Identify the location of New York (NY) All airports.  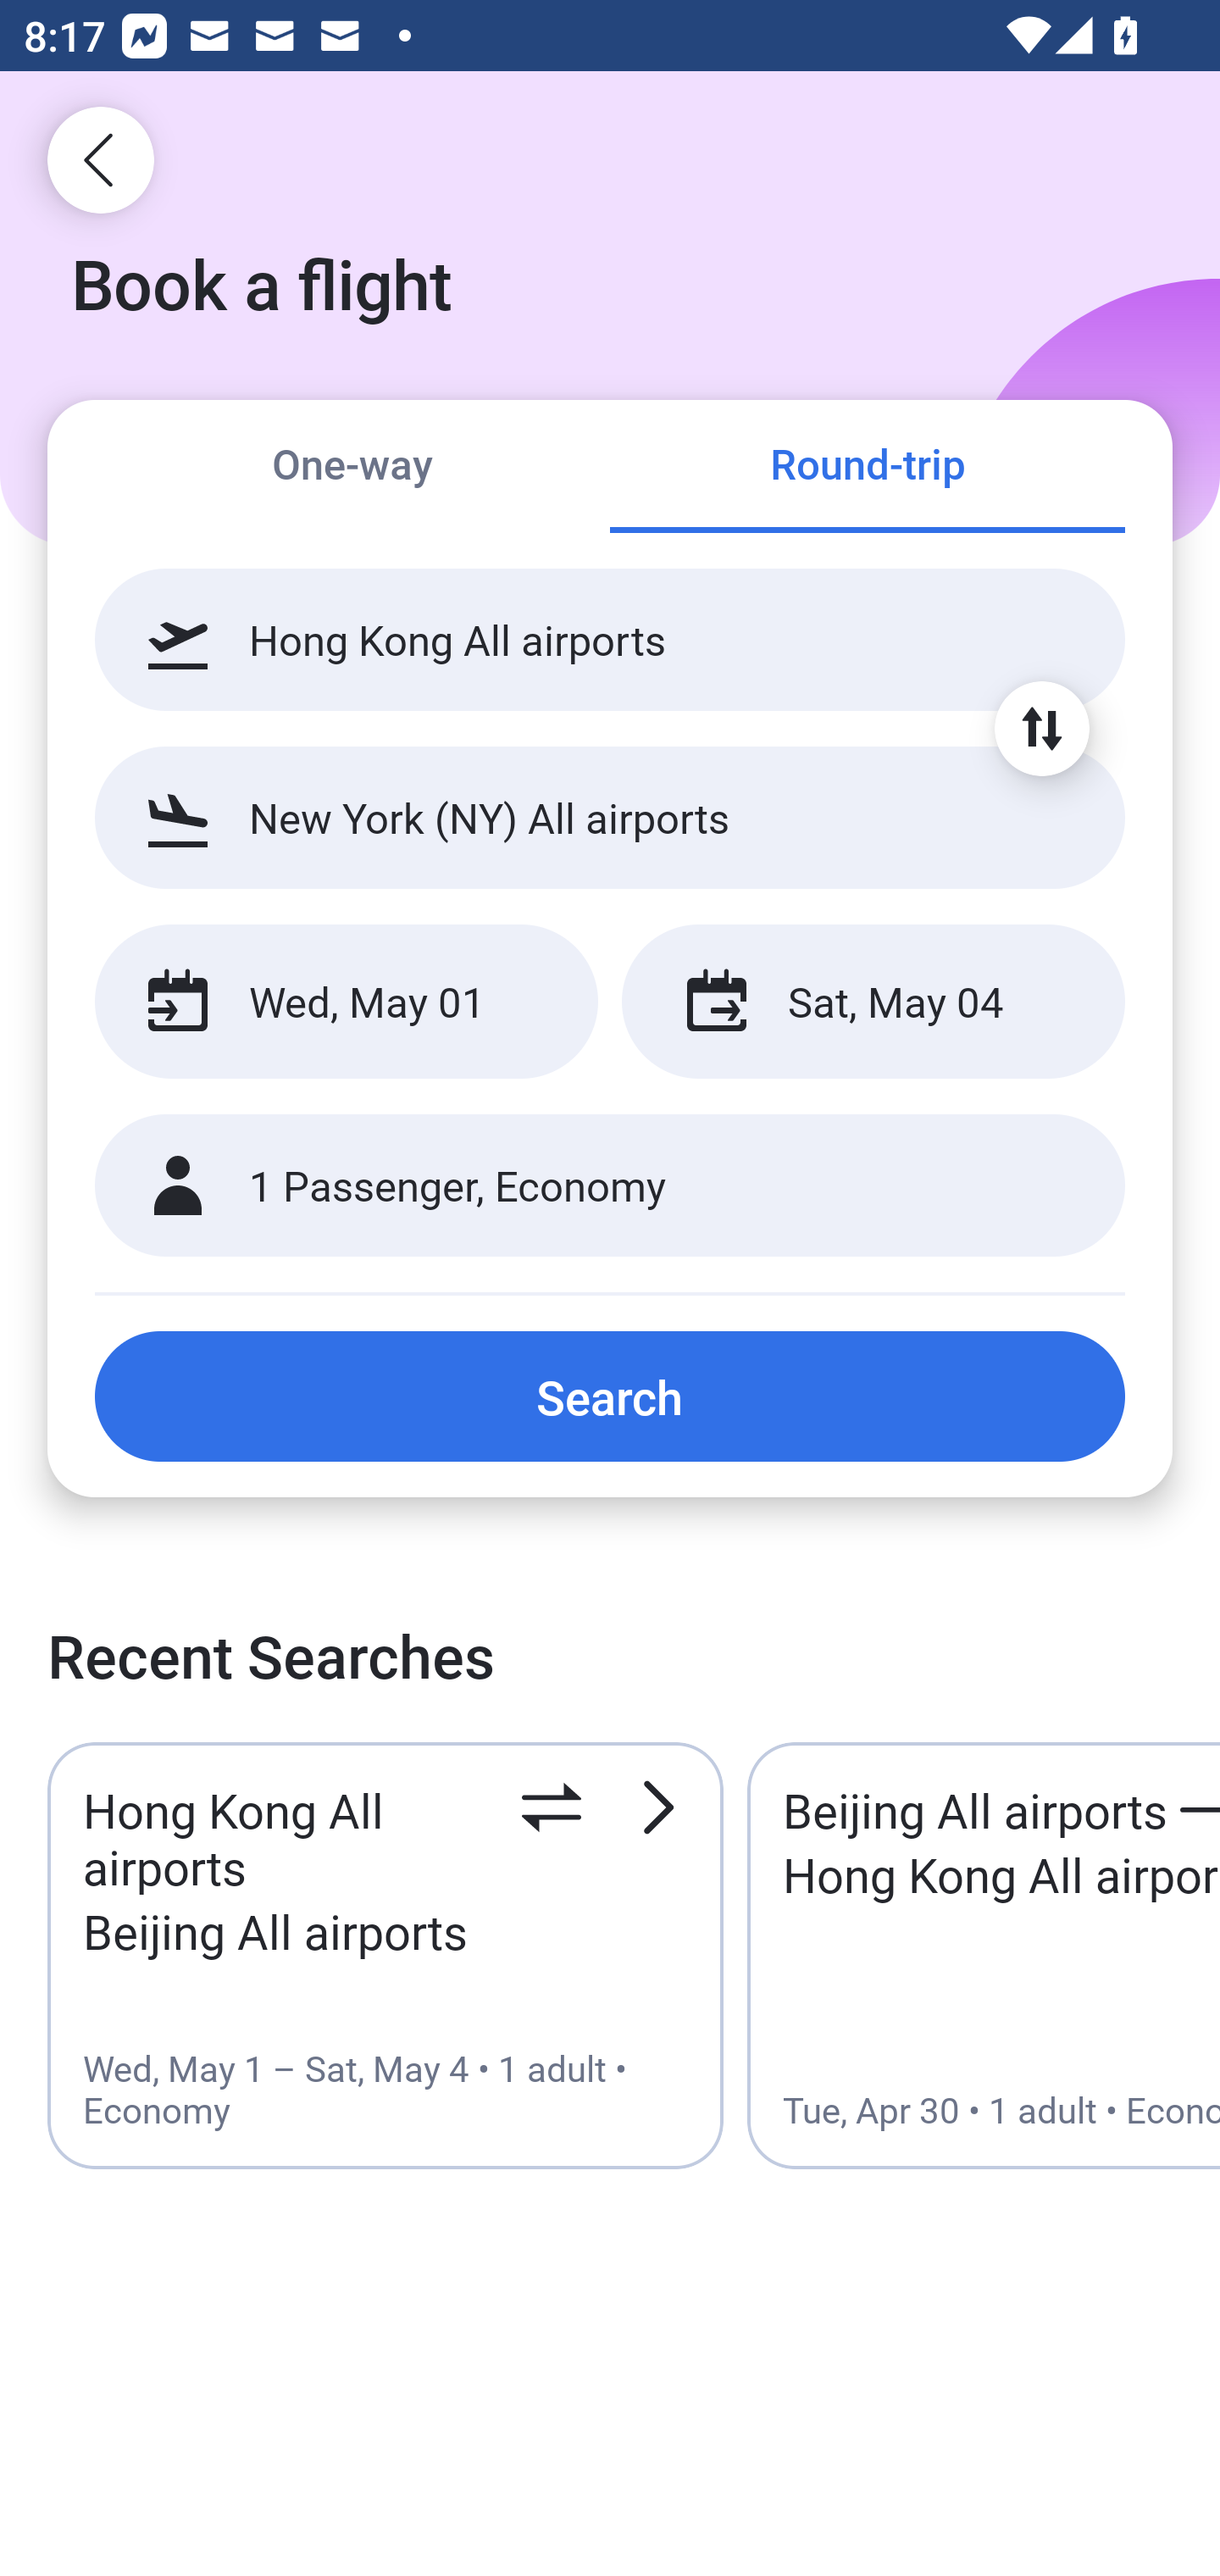
(610, 817).